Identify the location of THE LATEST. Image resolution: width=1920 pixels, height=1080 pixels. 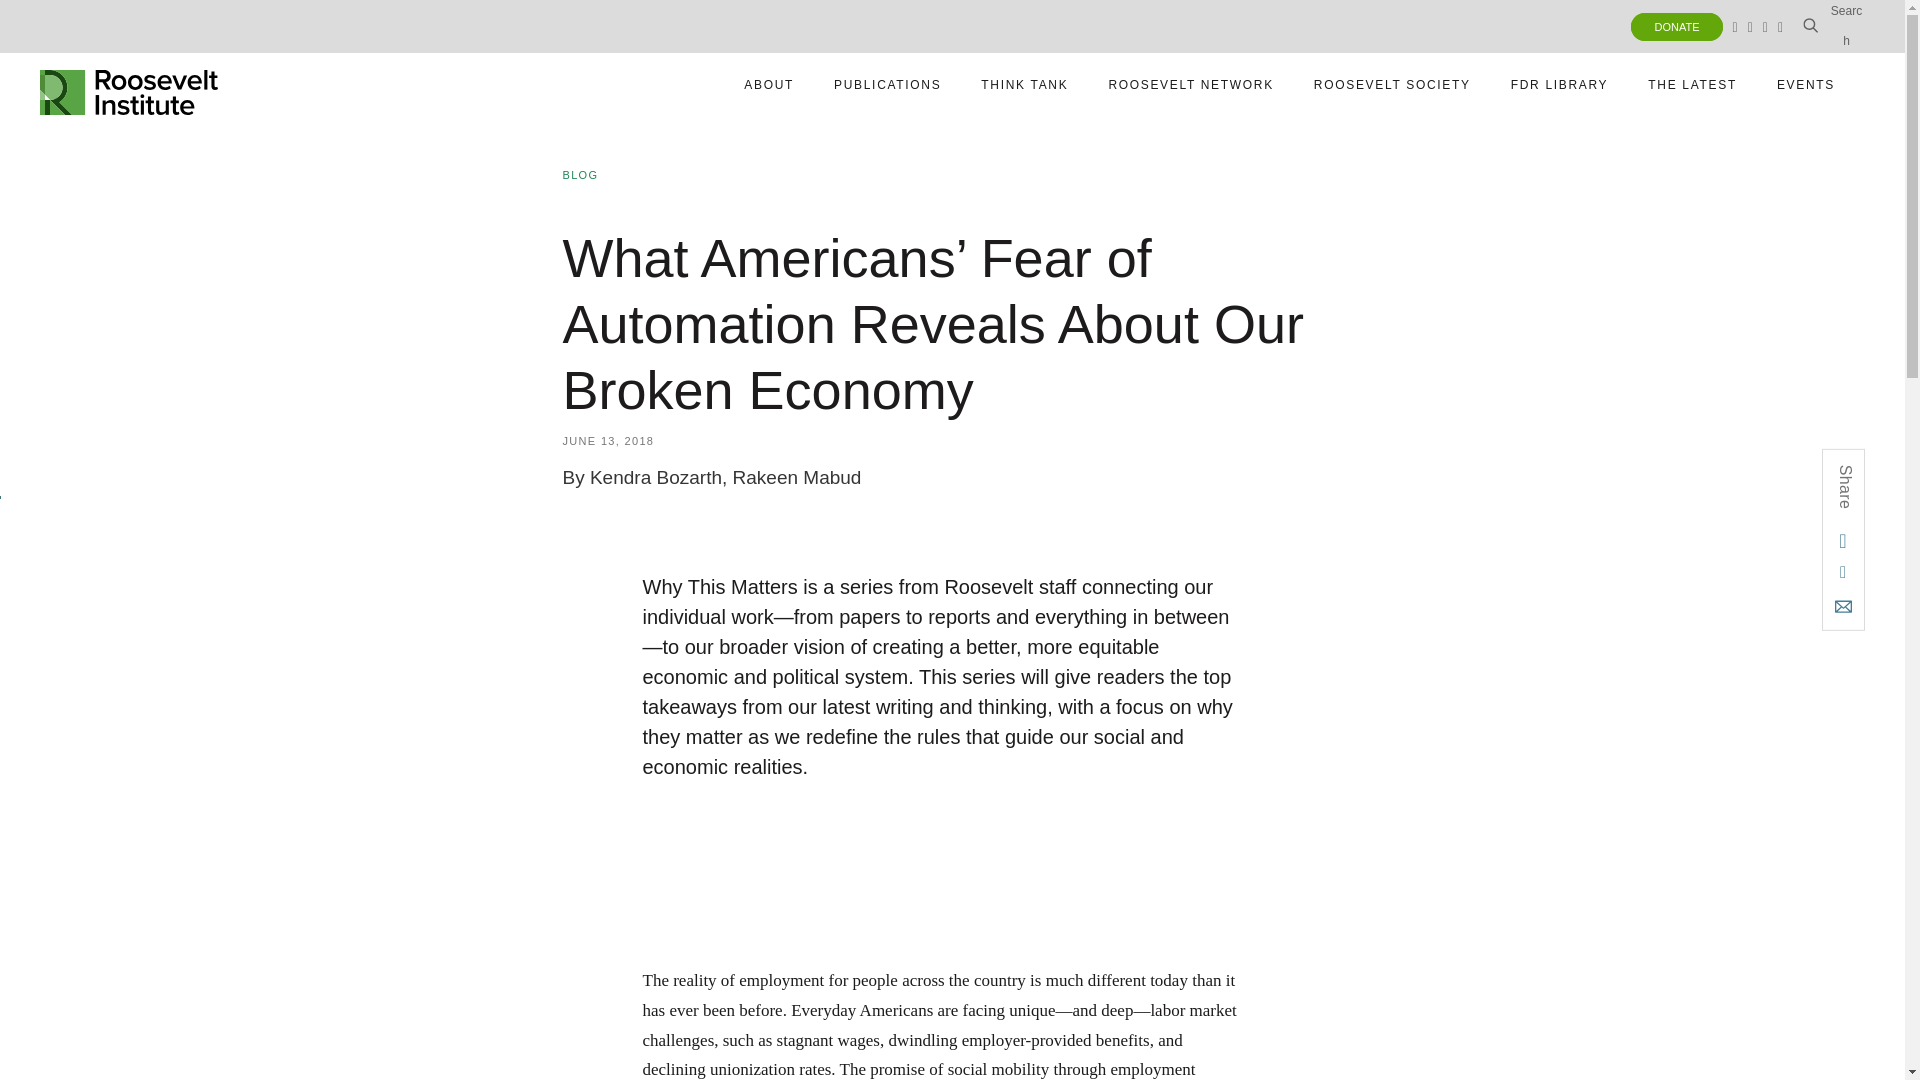
(768, 84).